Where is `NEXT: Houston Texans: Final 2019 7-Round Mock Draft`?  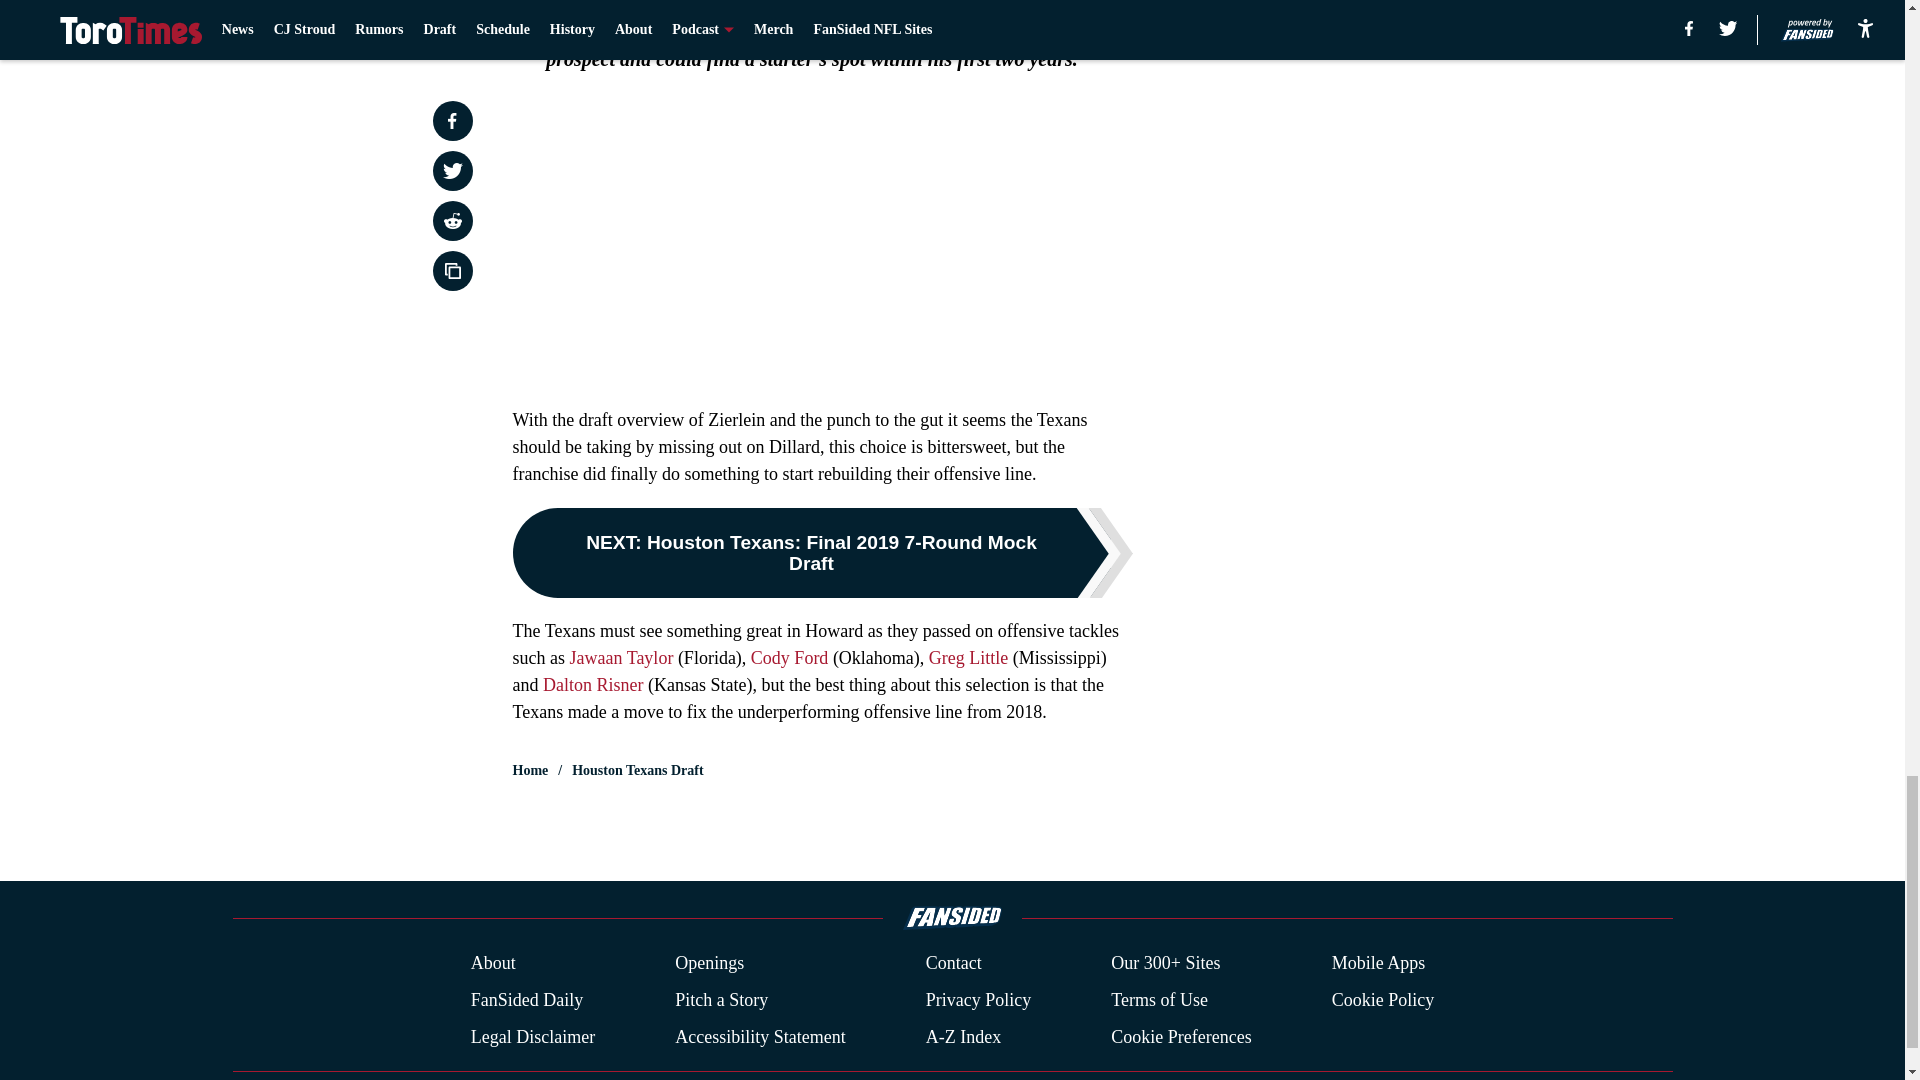 NEXT: Houston Texans: Final 2019 7-Round Mock Draft is located at coordinates (822, 552).